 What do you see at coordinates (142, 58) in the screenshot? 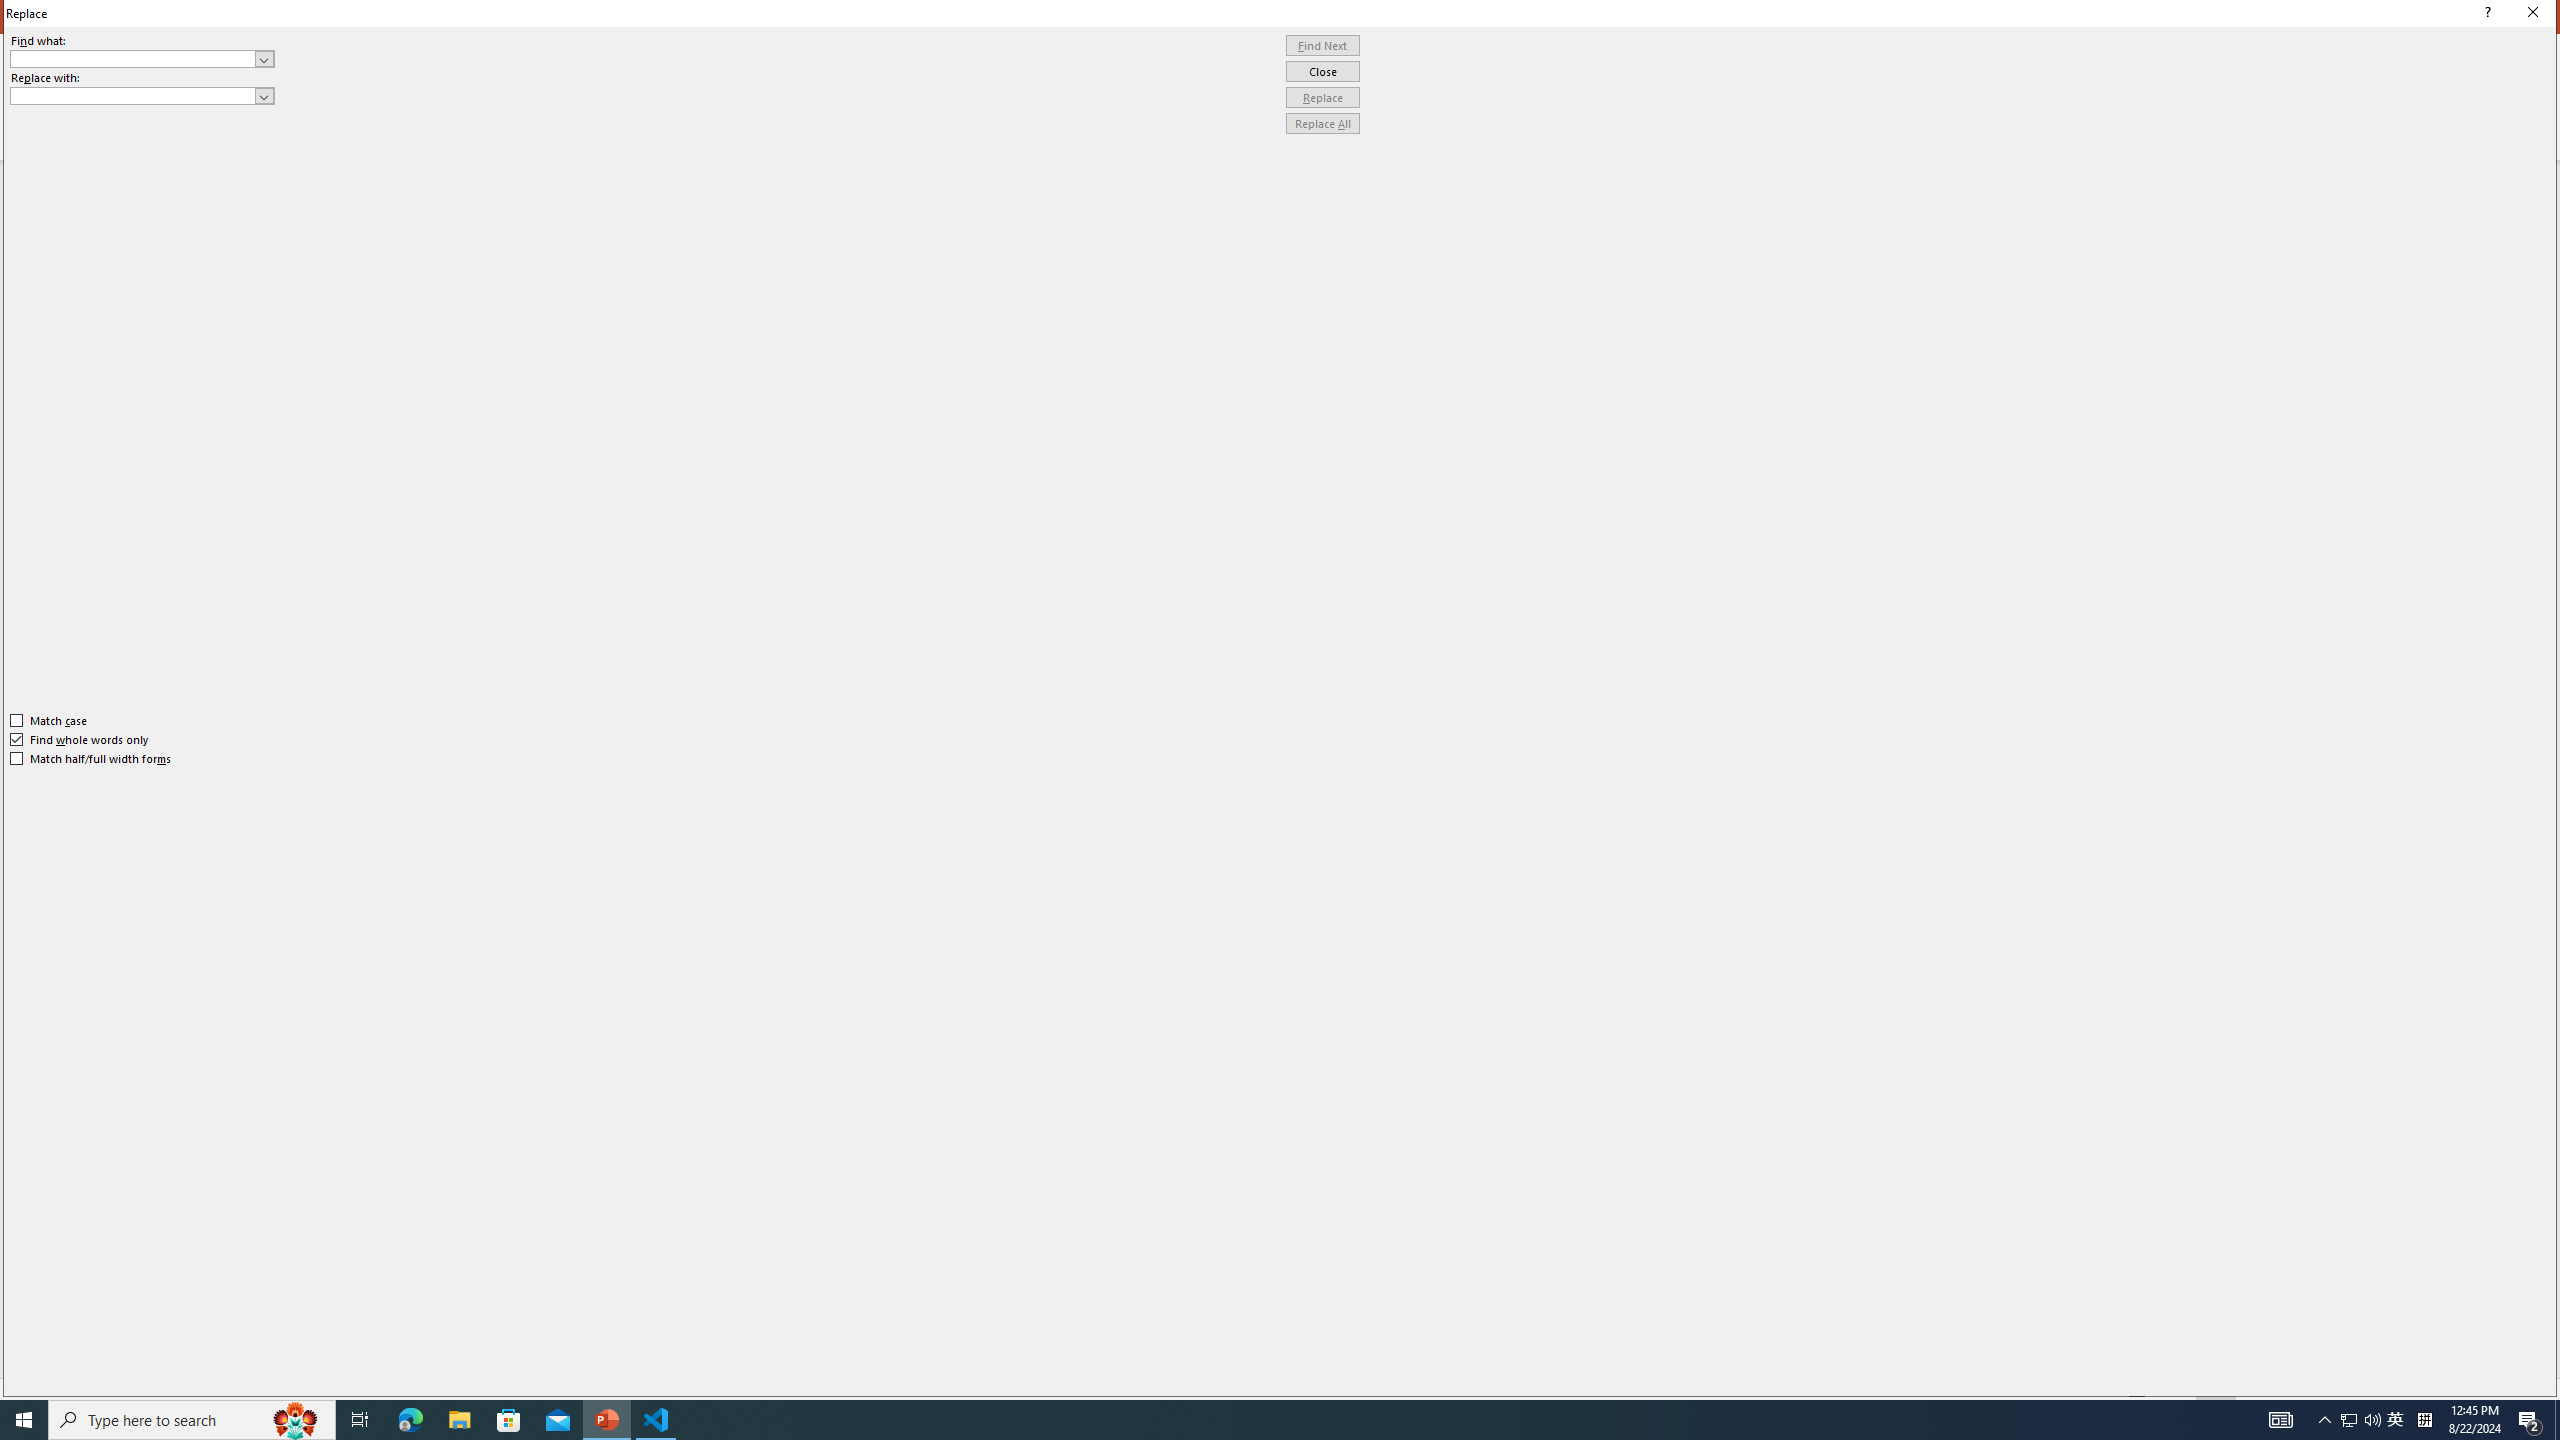
I see `Find what` at bounding box center [142, 58].